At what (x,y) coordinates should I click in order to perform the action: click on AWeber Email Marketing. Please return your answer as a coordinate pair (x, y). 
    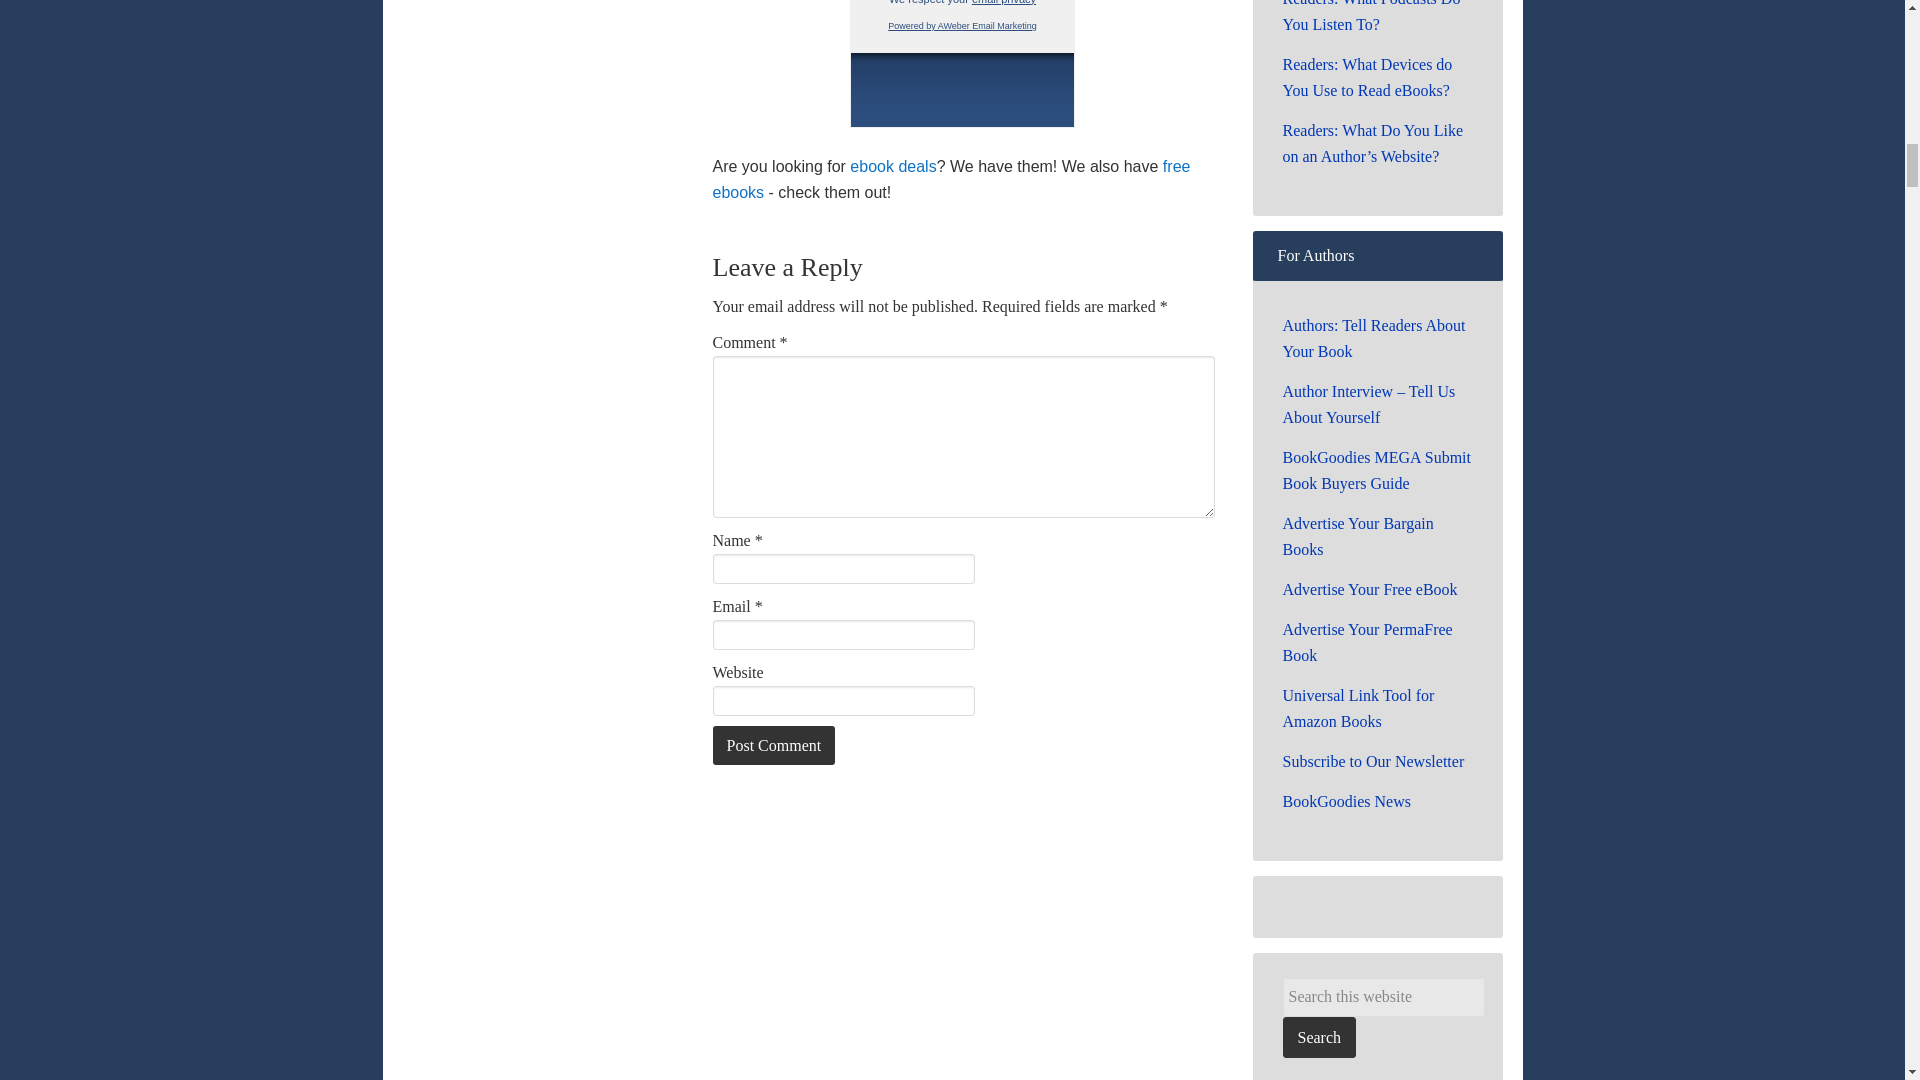
    Looking at the image, I should click on (962, 26).